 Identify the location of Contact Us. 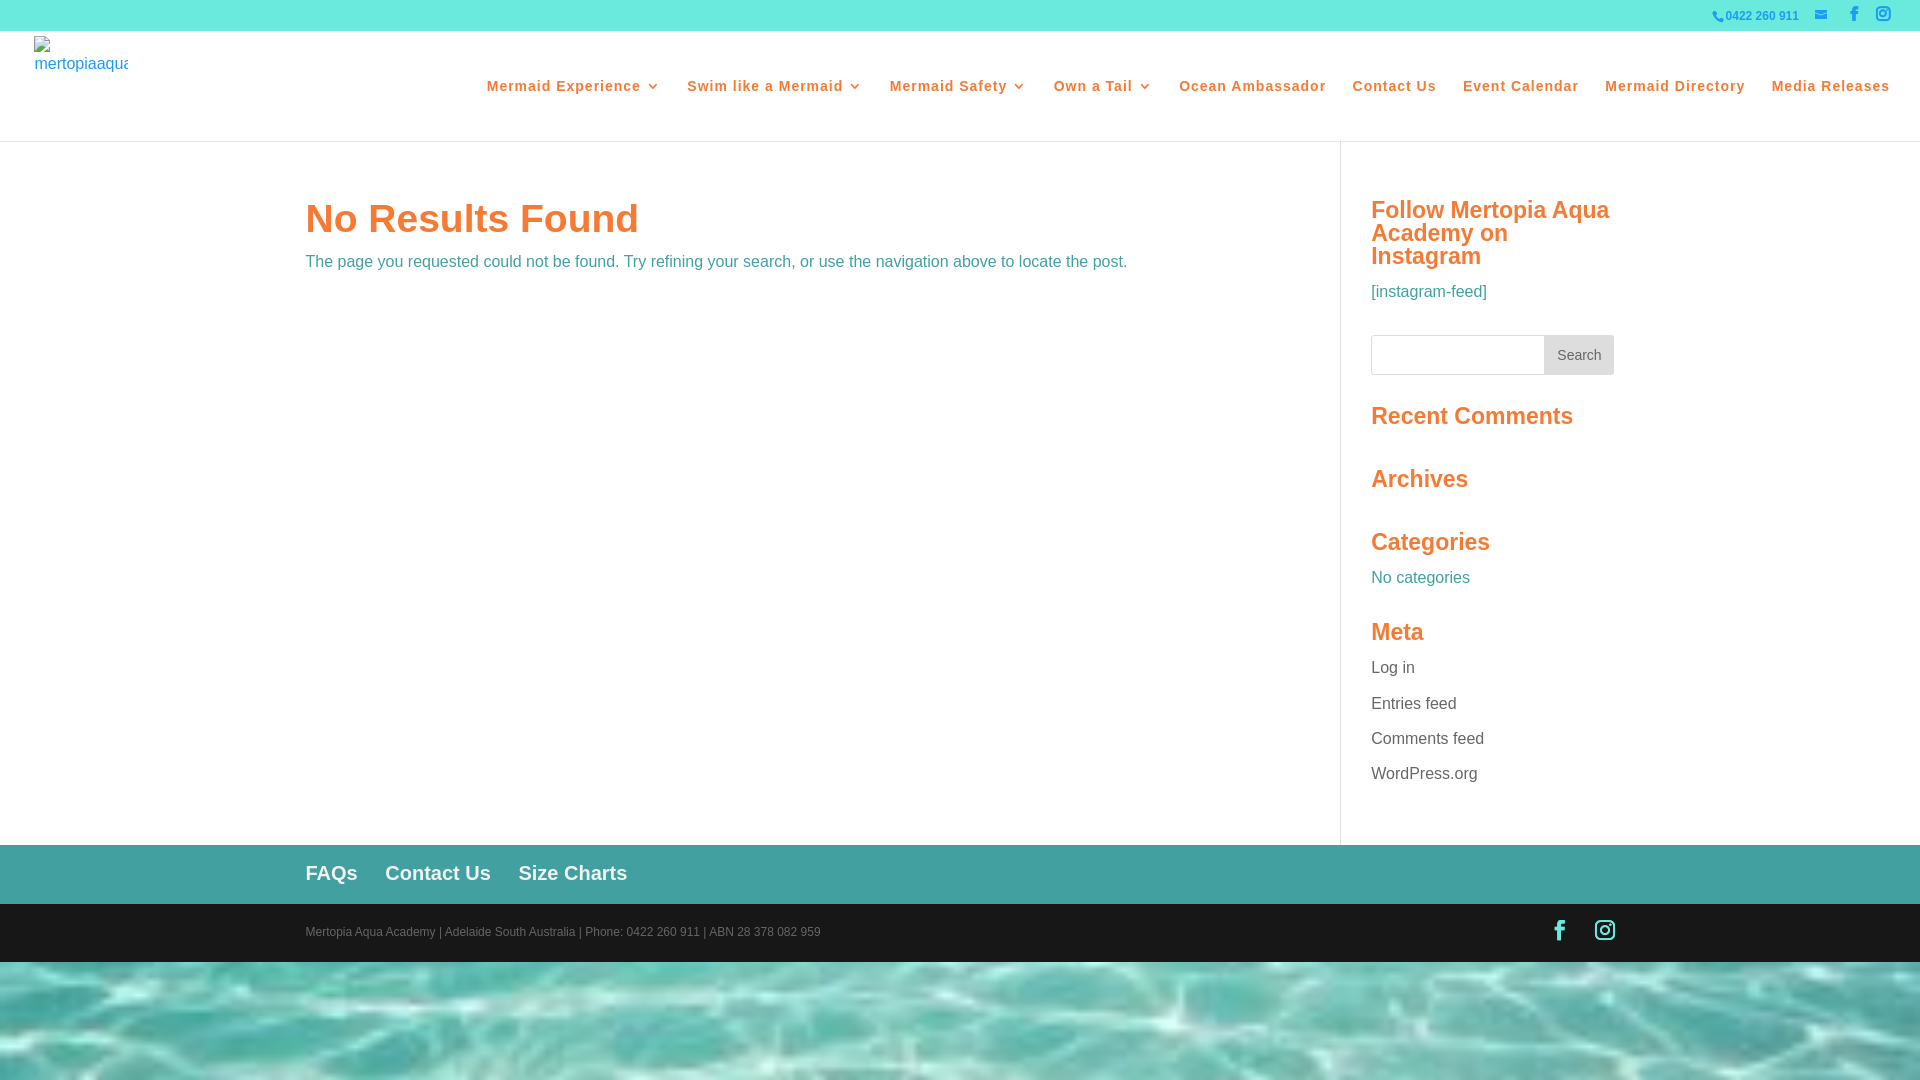
(1395, 110).